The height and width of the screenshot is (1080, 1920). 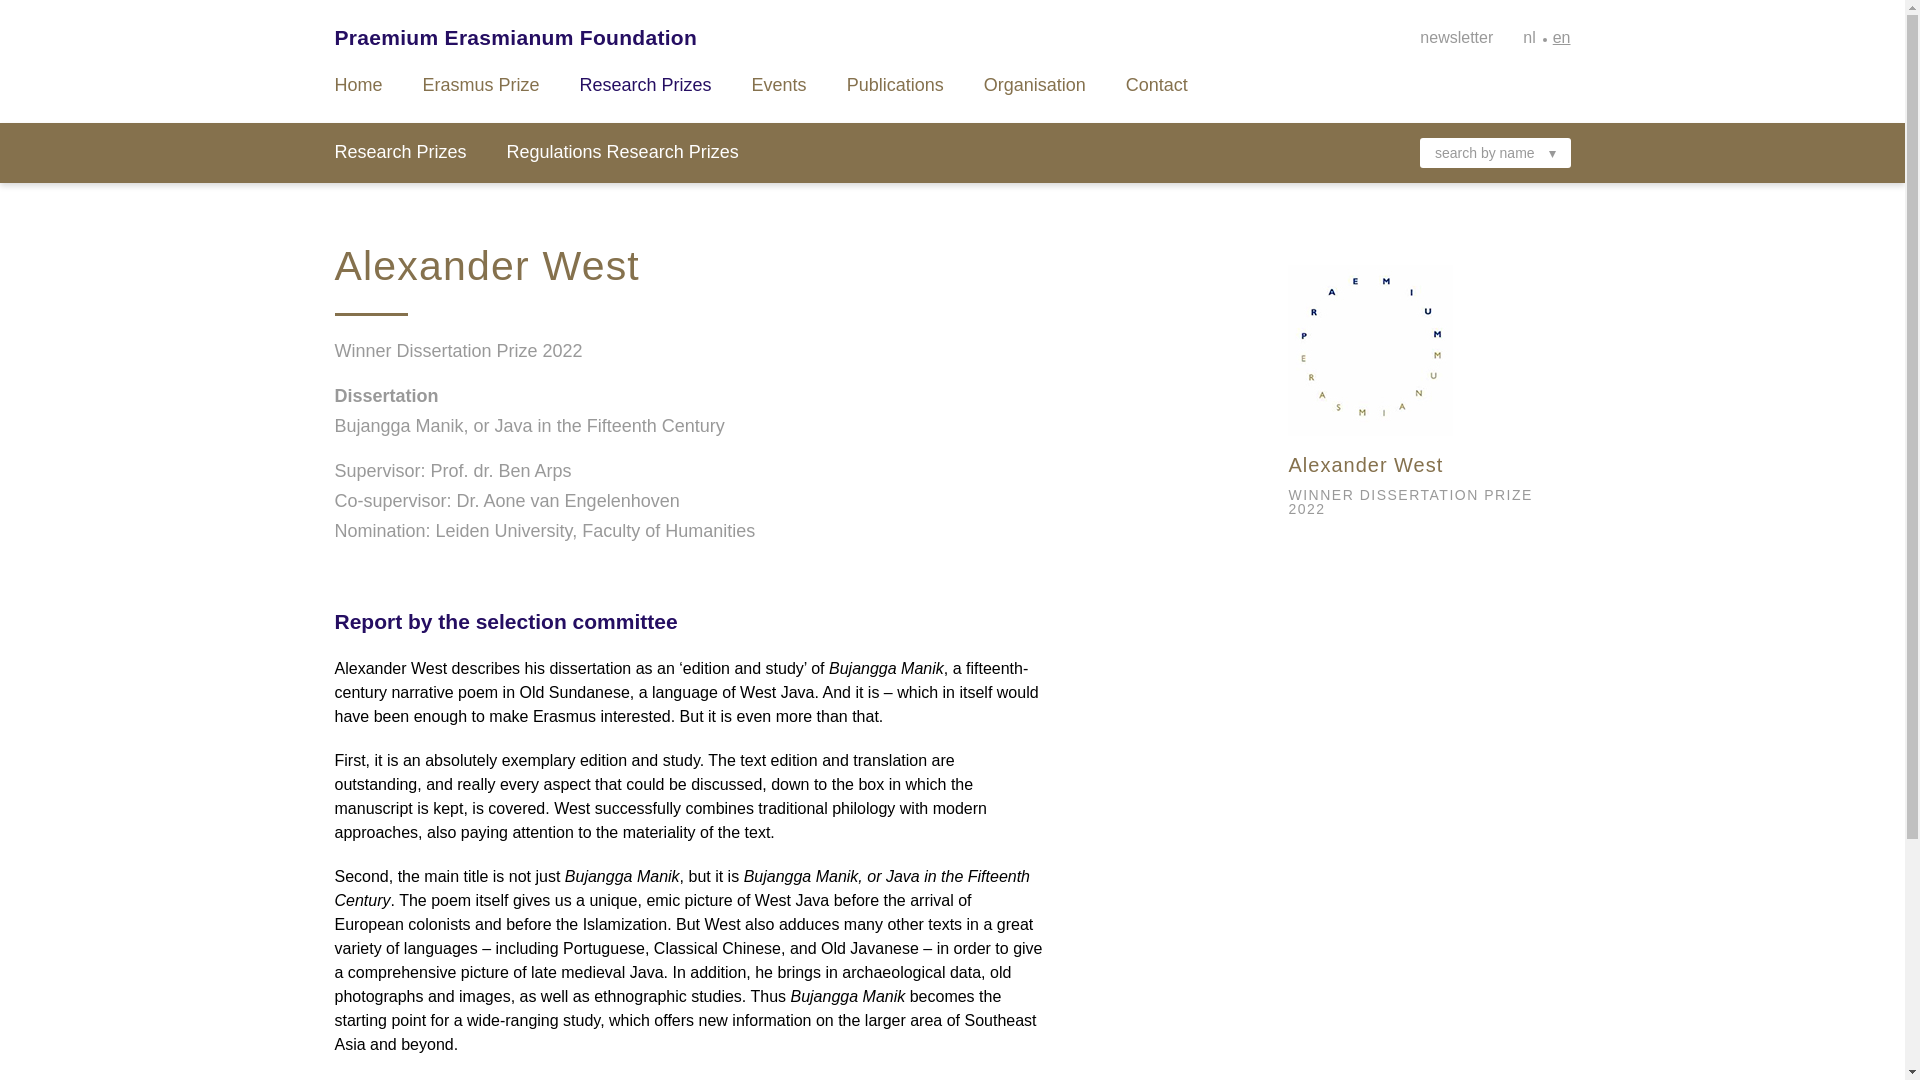 I want to click on Events, so click(x=779, y=84).